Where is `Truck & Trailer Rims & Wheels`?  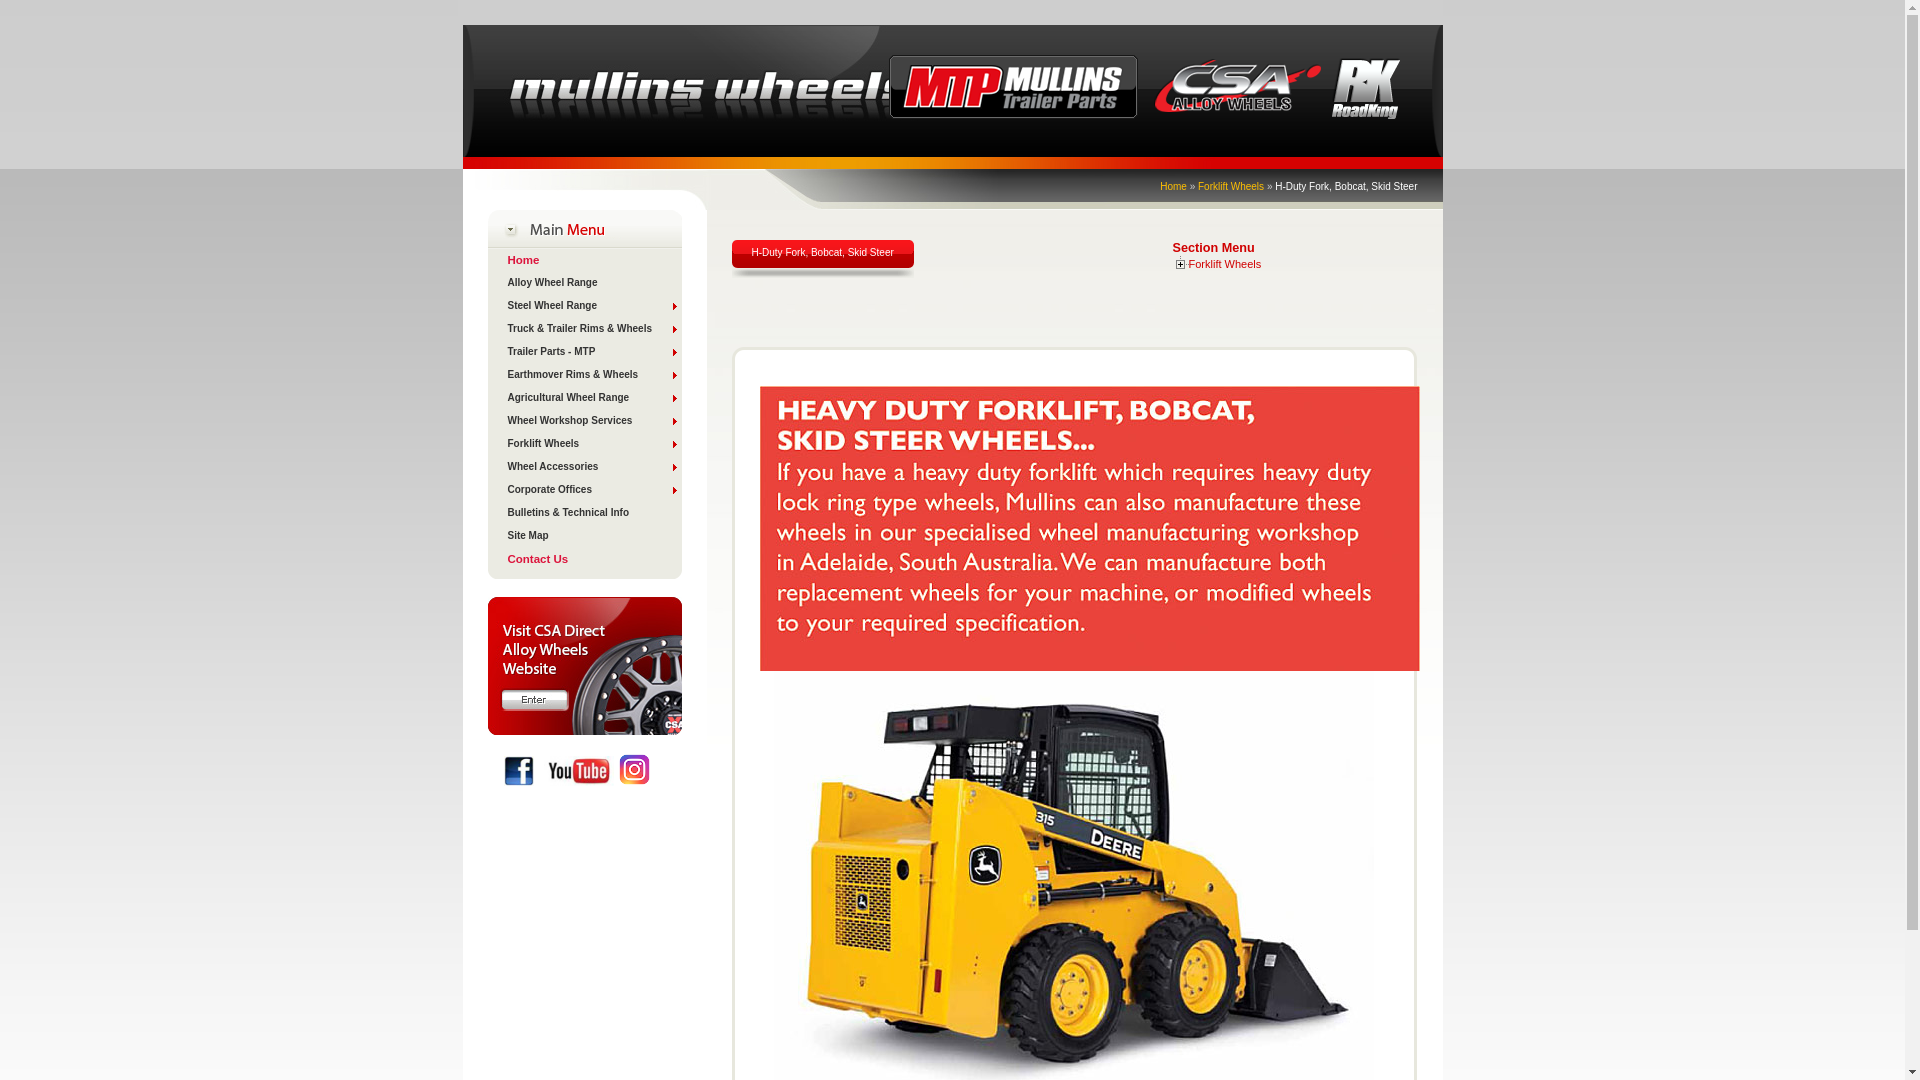
Truck & Trailer Rims & Wheels is located at coordinates (585, 330).